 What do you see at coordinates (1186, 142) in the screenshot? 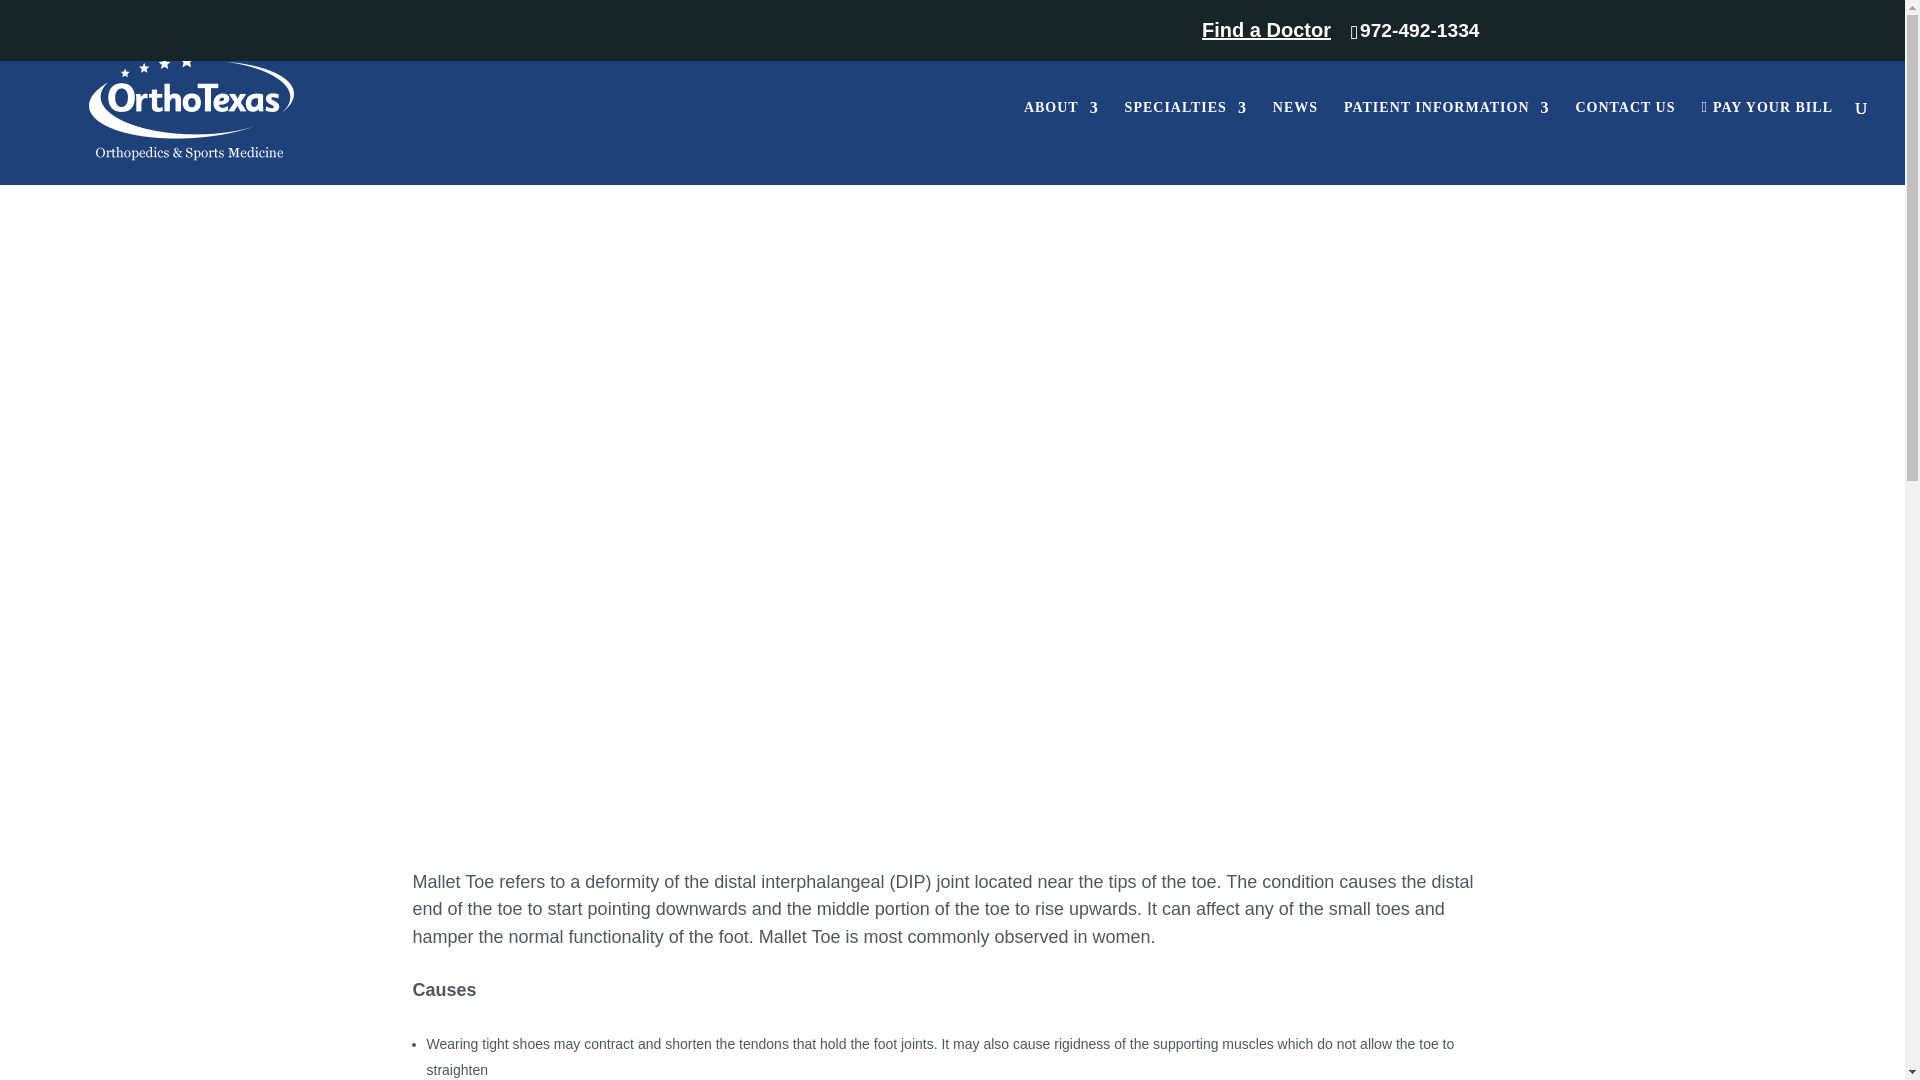
I see `SPECIALTIES` at bounding box center [1186, 142].